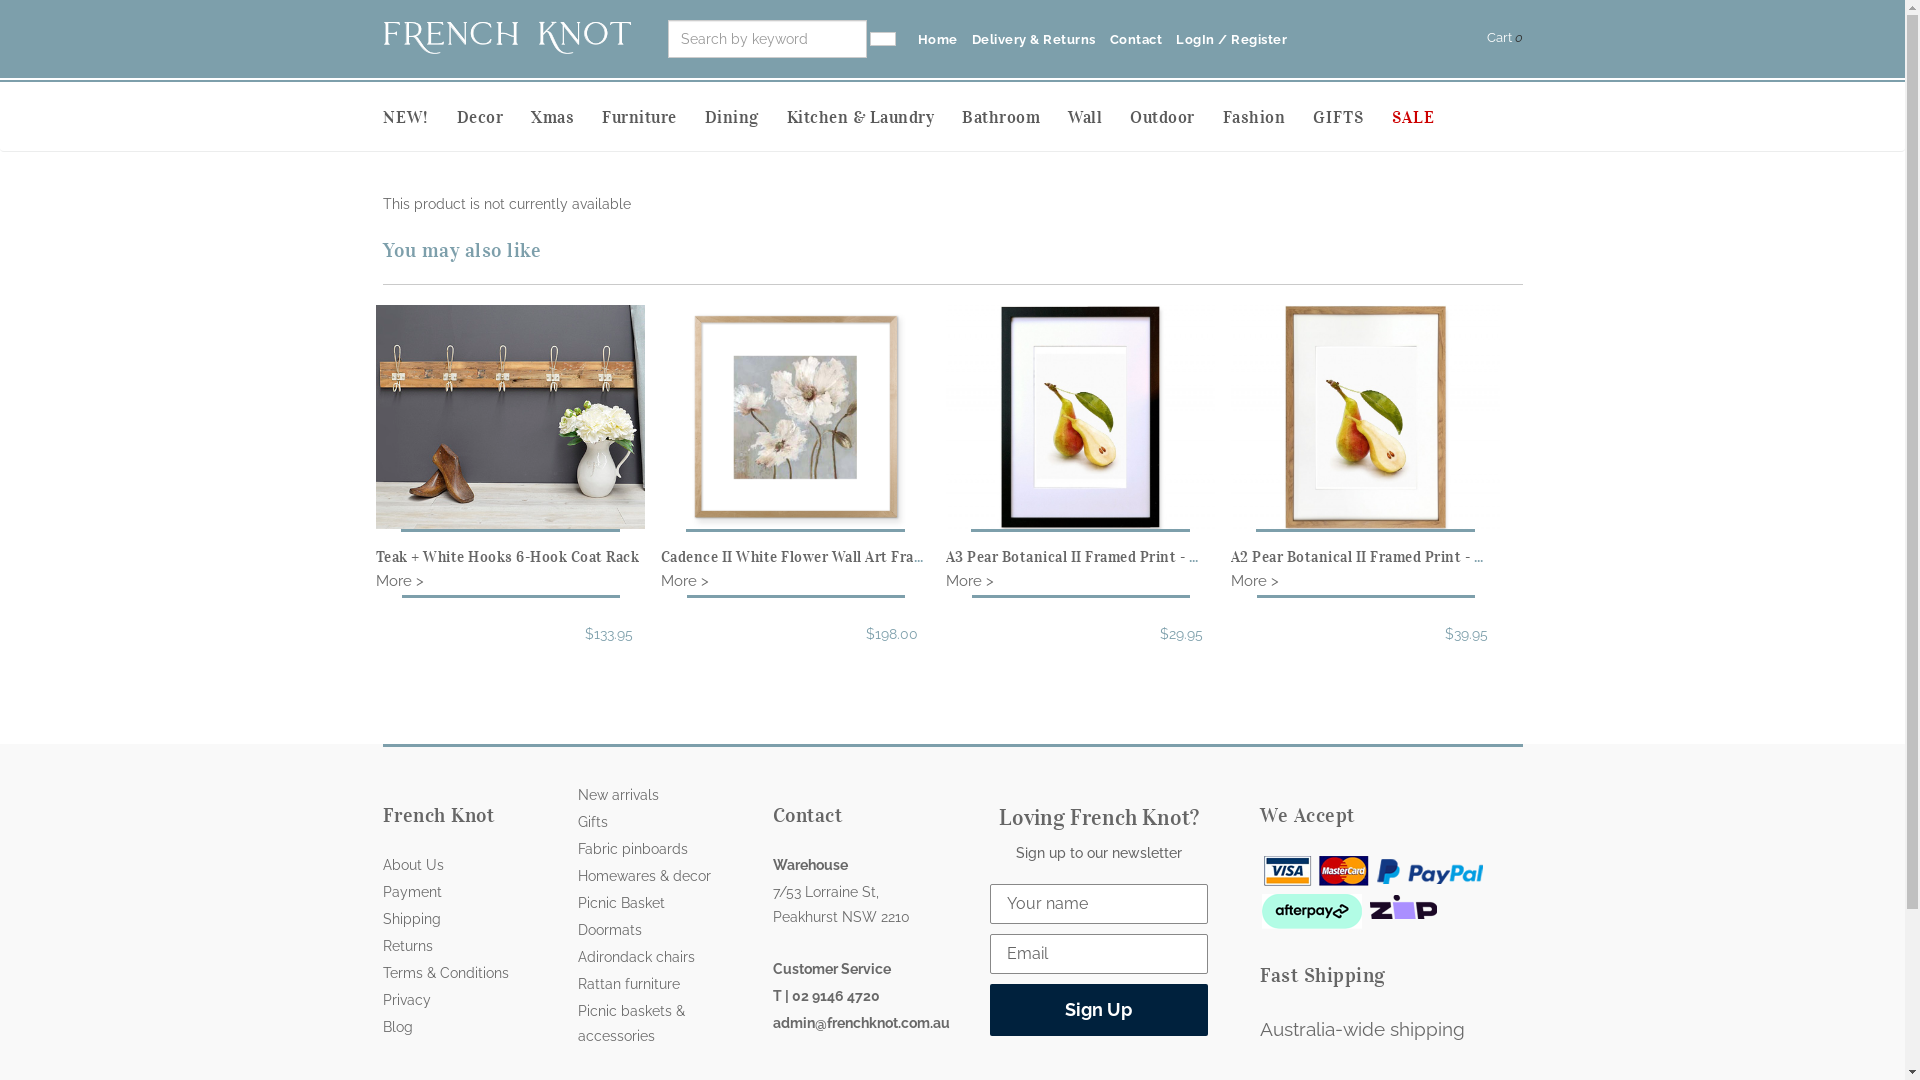  Describe the element at coordinates (618, 795) in the screenshot. I see `New arrivals` at that location.